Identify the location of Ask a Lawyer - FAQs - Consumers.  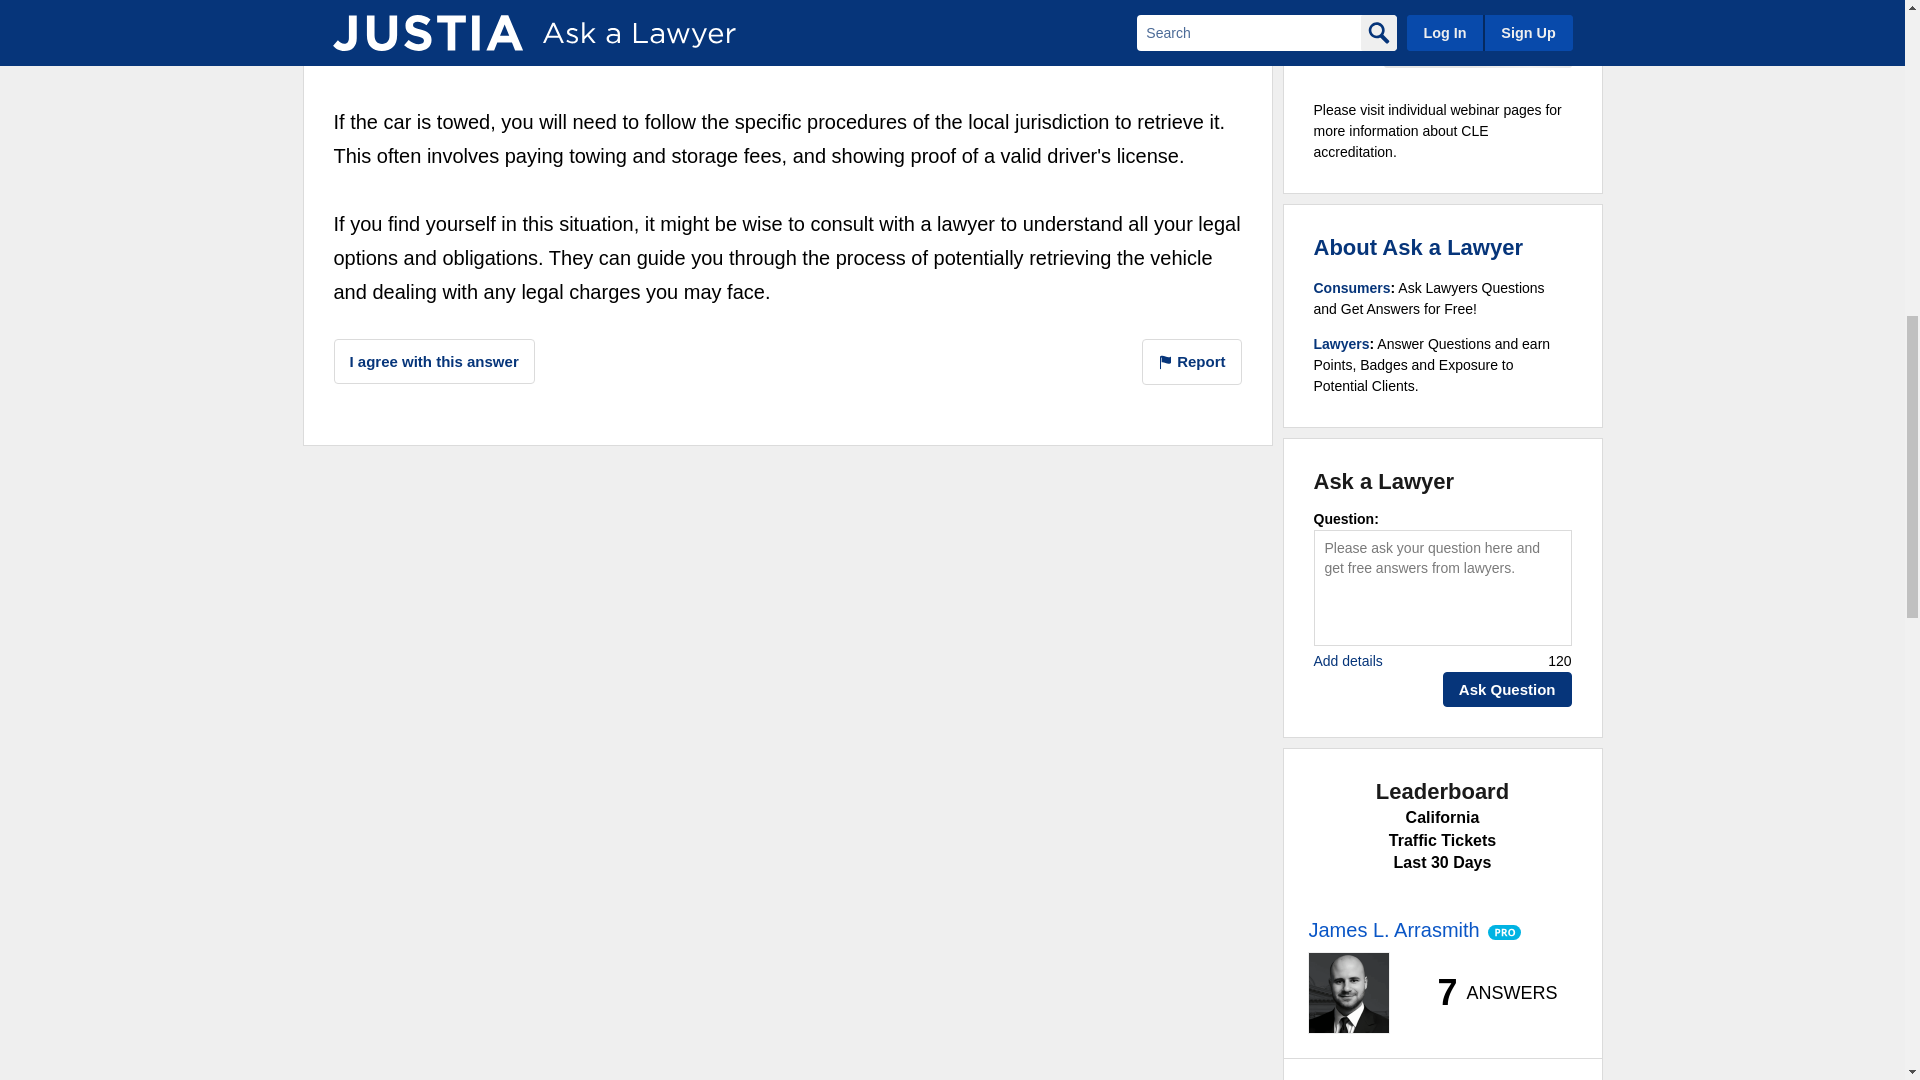
(1352, 287).